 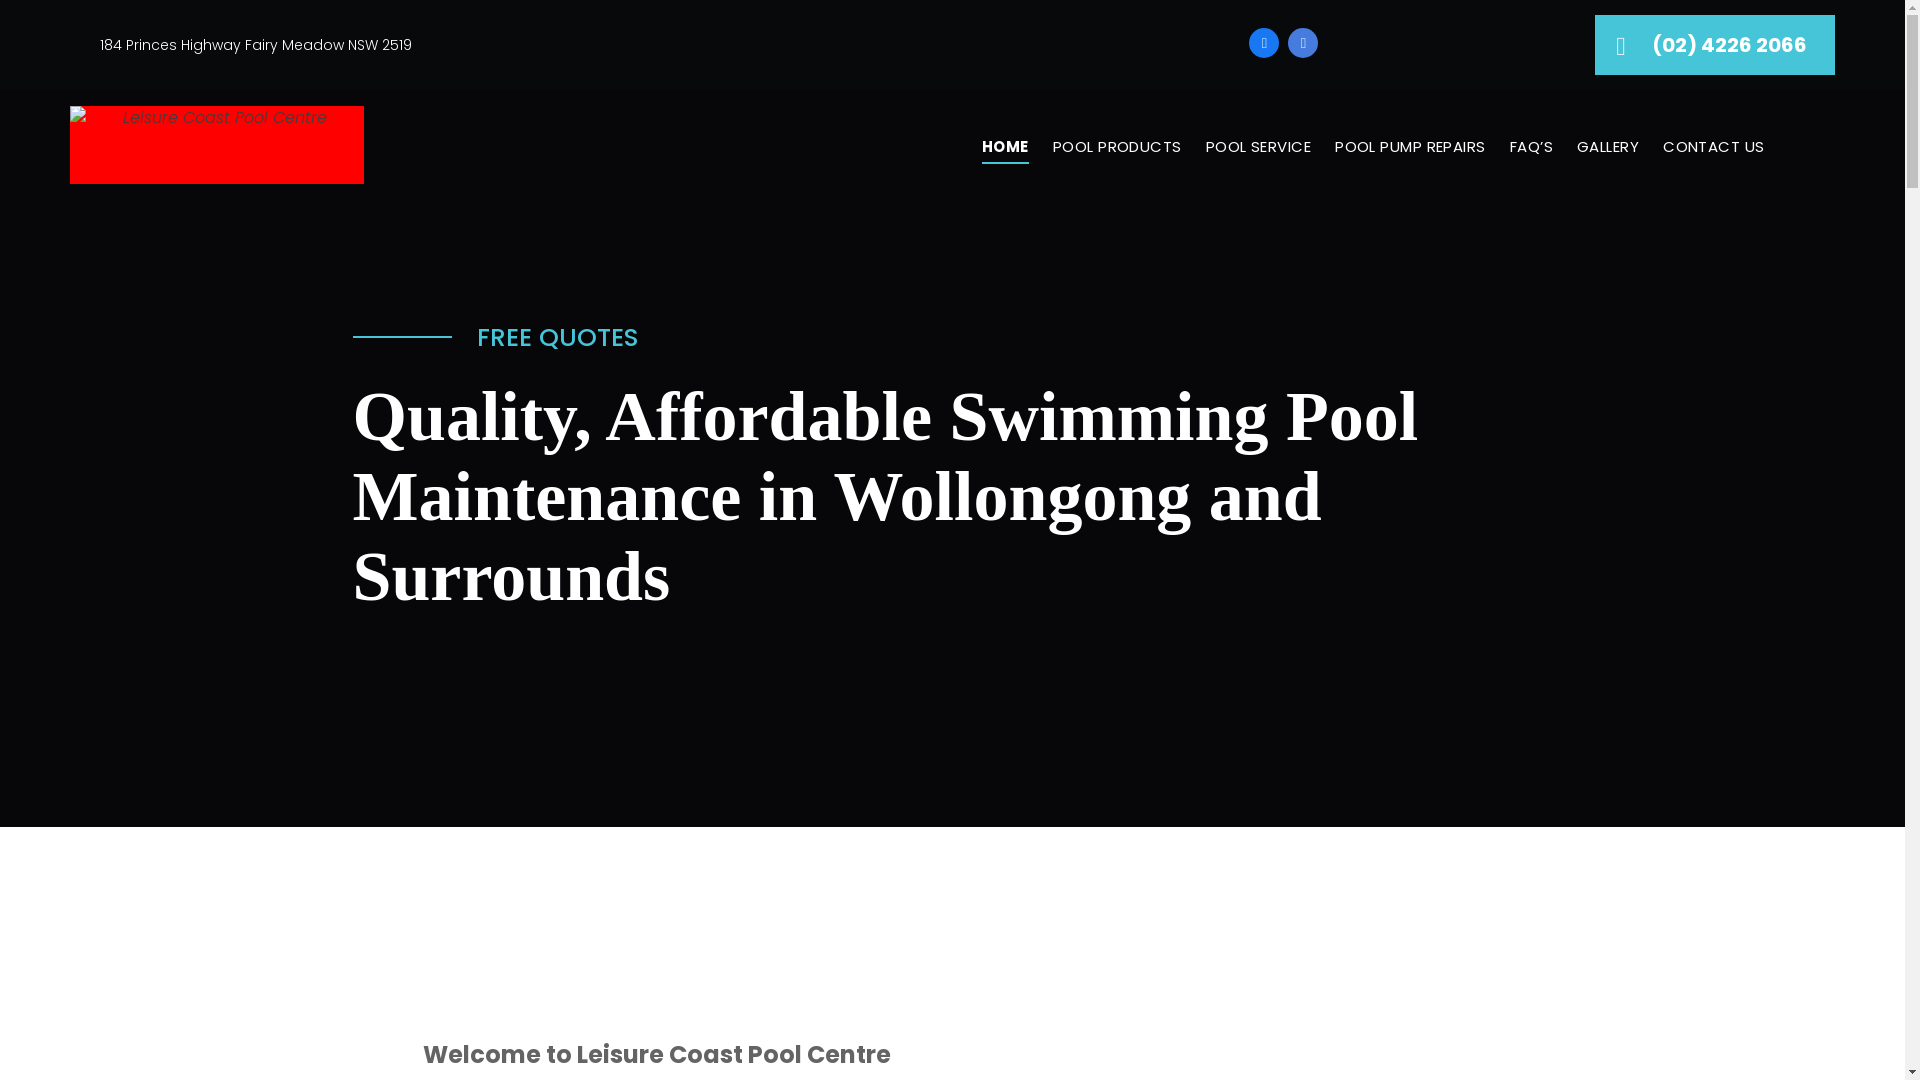 What do you see at coordinates (1715, 45) in the screenshot?
I see `(02) 4226 2066` at bounding box center [1715, 45].